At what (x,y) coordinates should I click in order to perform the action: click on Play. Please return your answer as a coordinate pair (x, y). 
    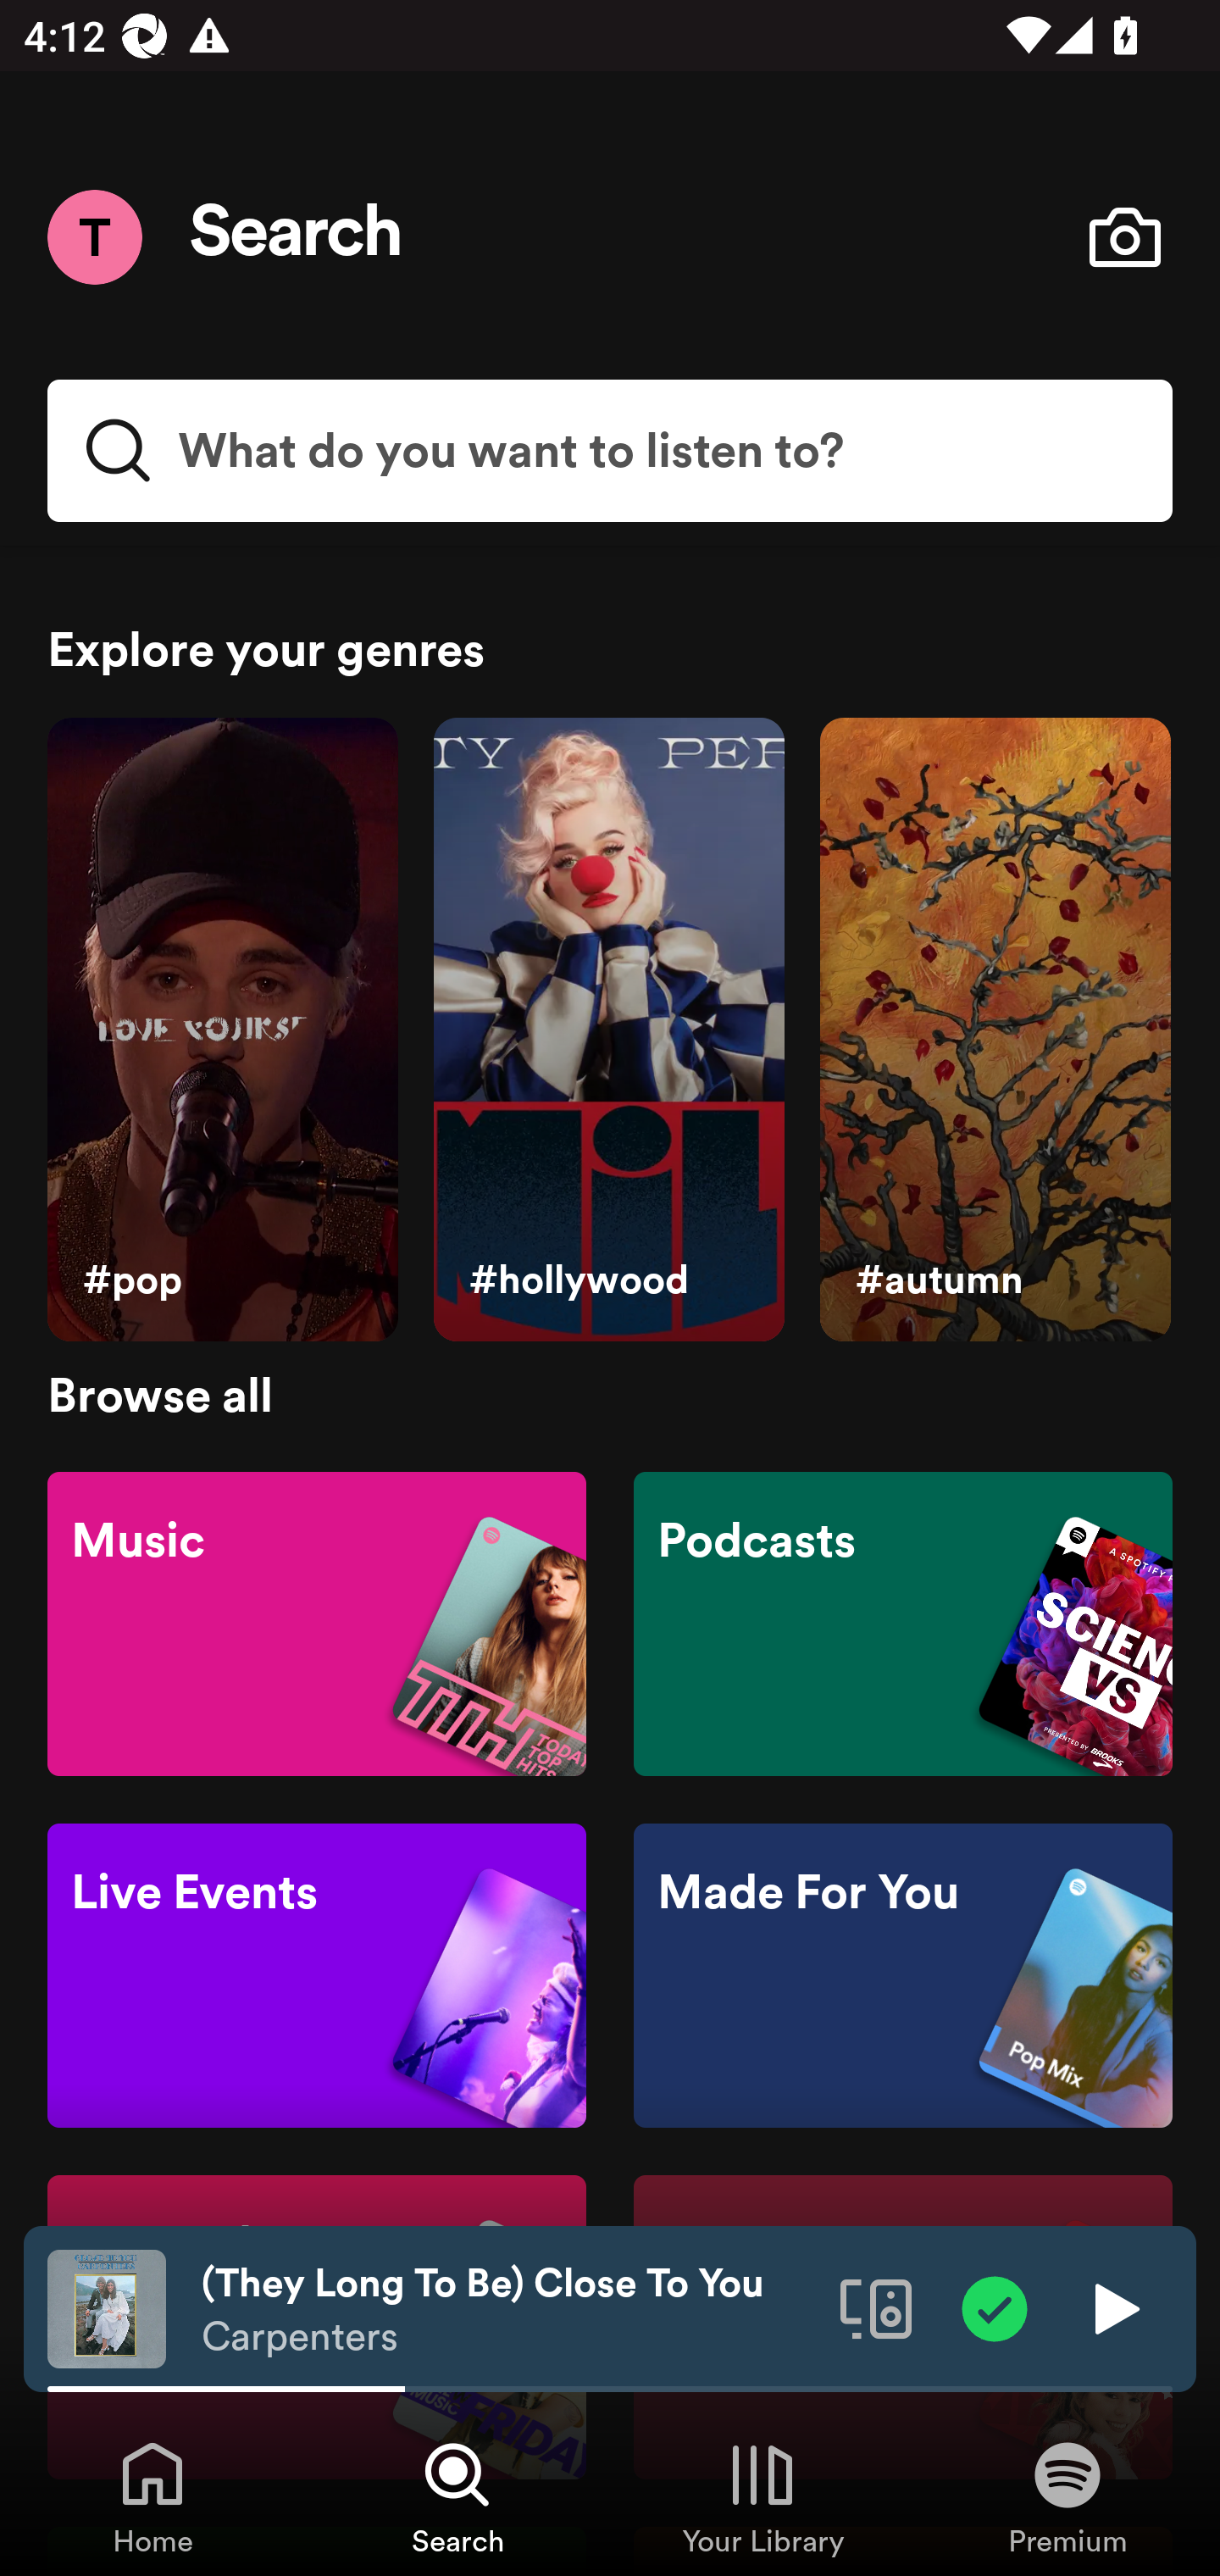
    Looking at the image, I should click on (1113, 2307).